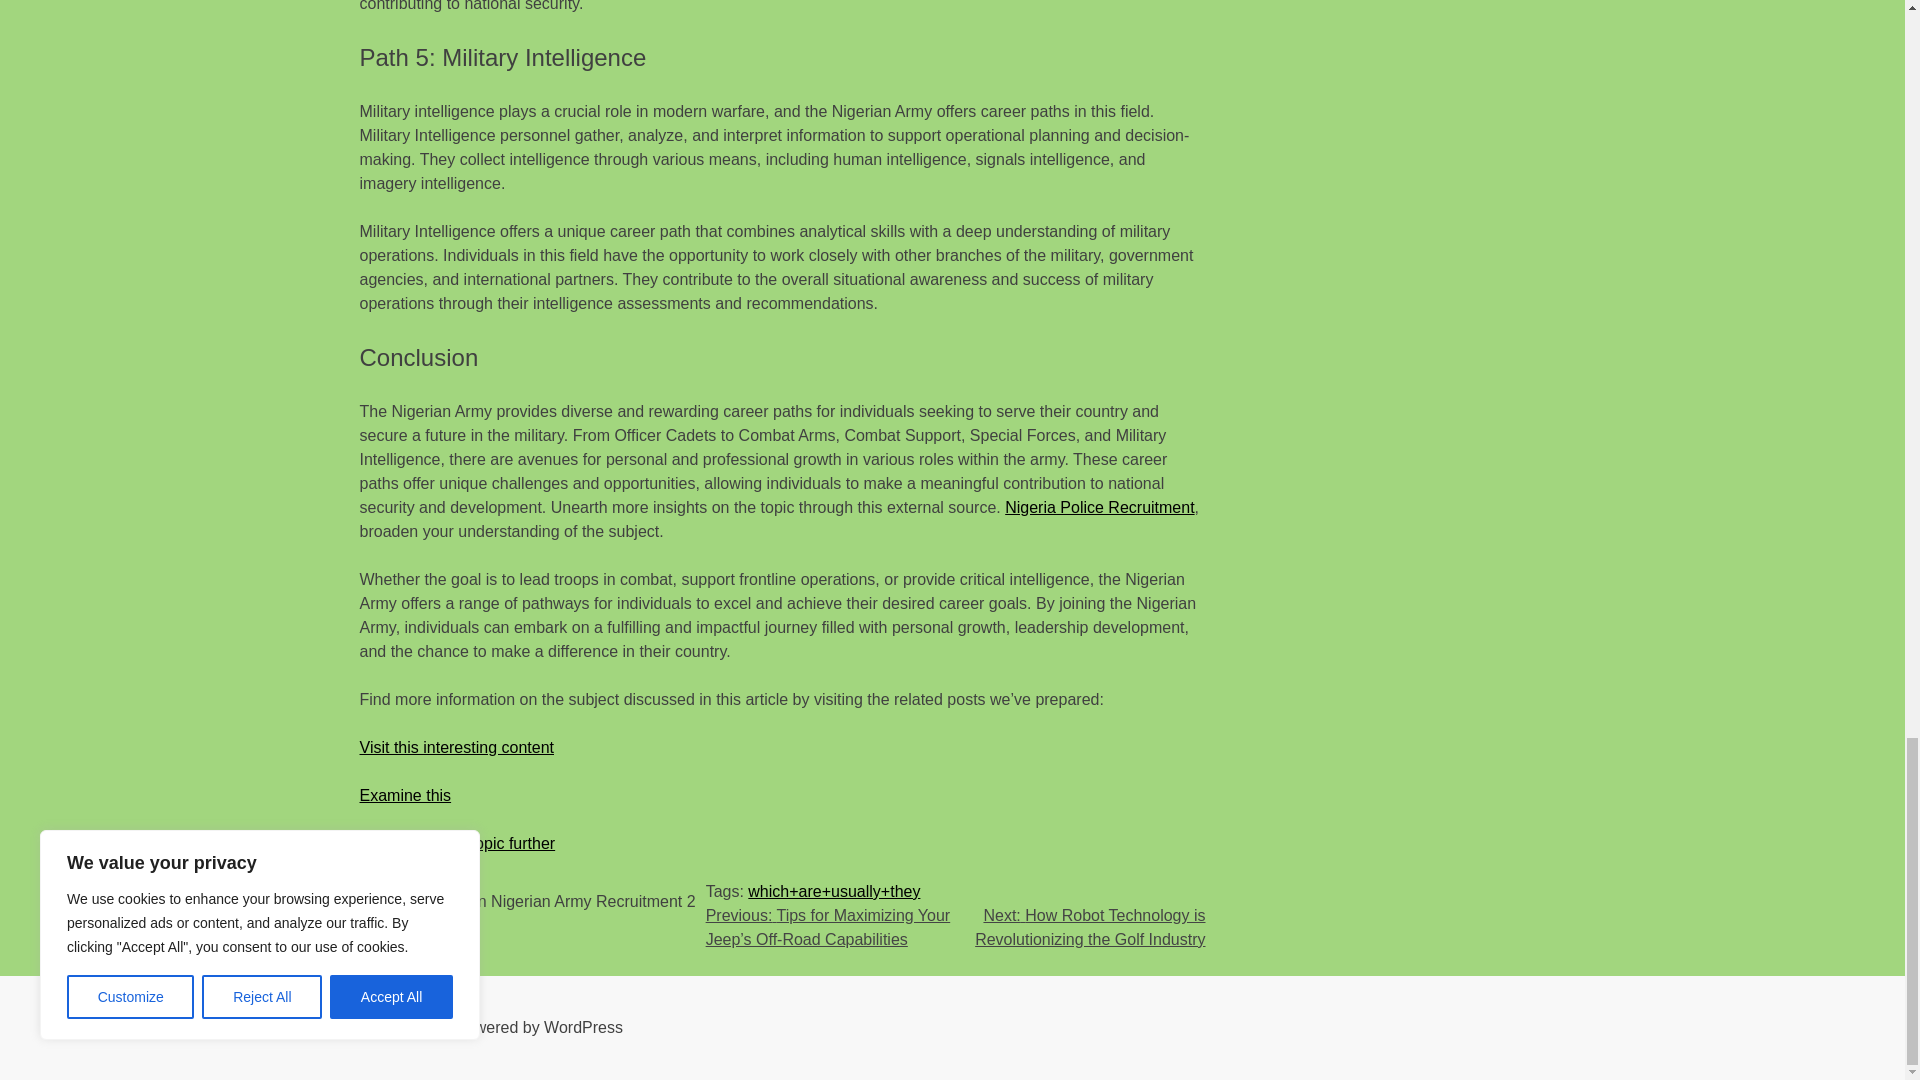  What do you see at coordinates (457, 747) in the screenshot?
I see `Visit this interesting content` at bounding box center [457, 747].